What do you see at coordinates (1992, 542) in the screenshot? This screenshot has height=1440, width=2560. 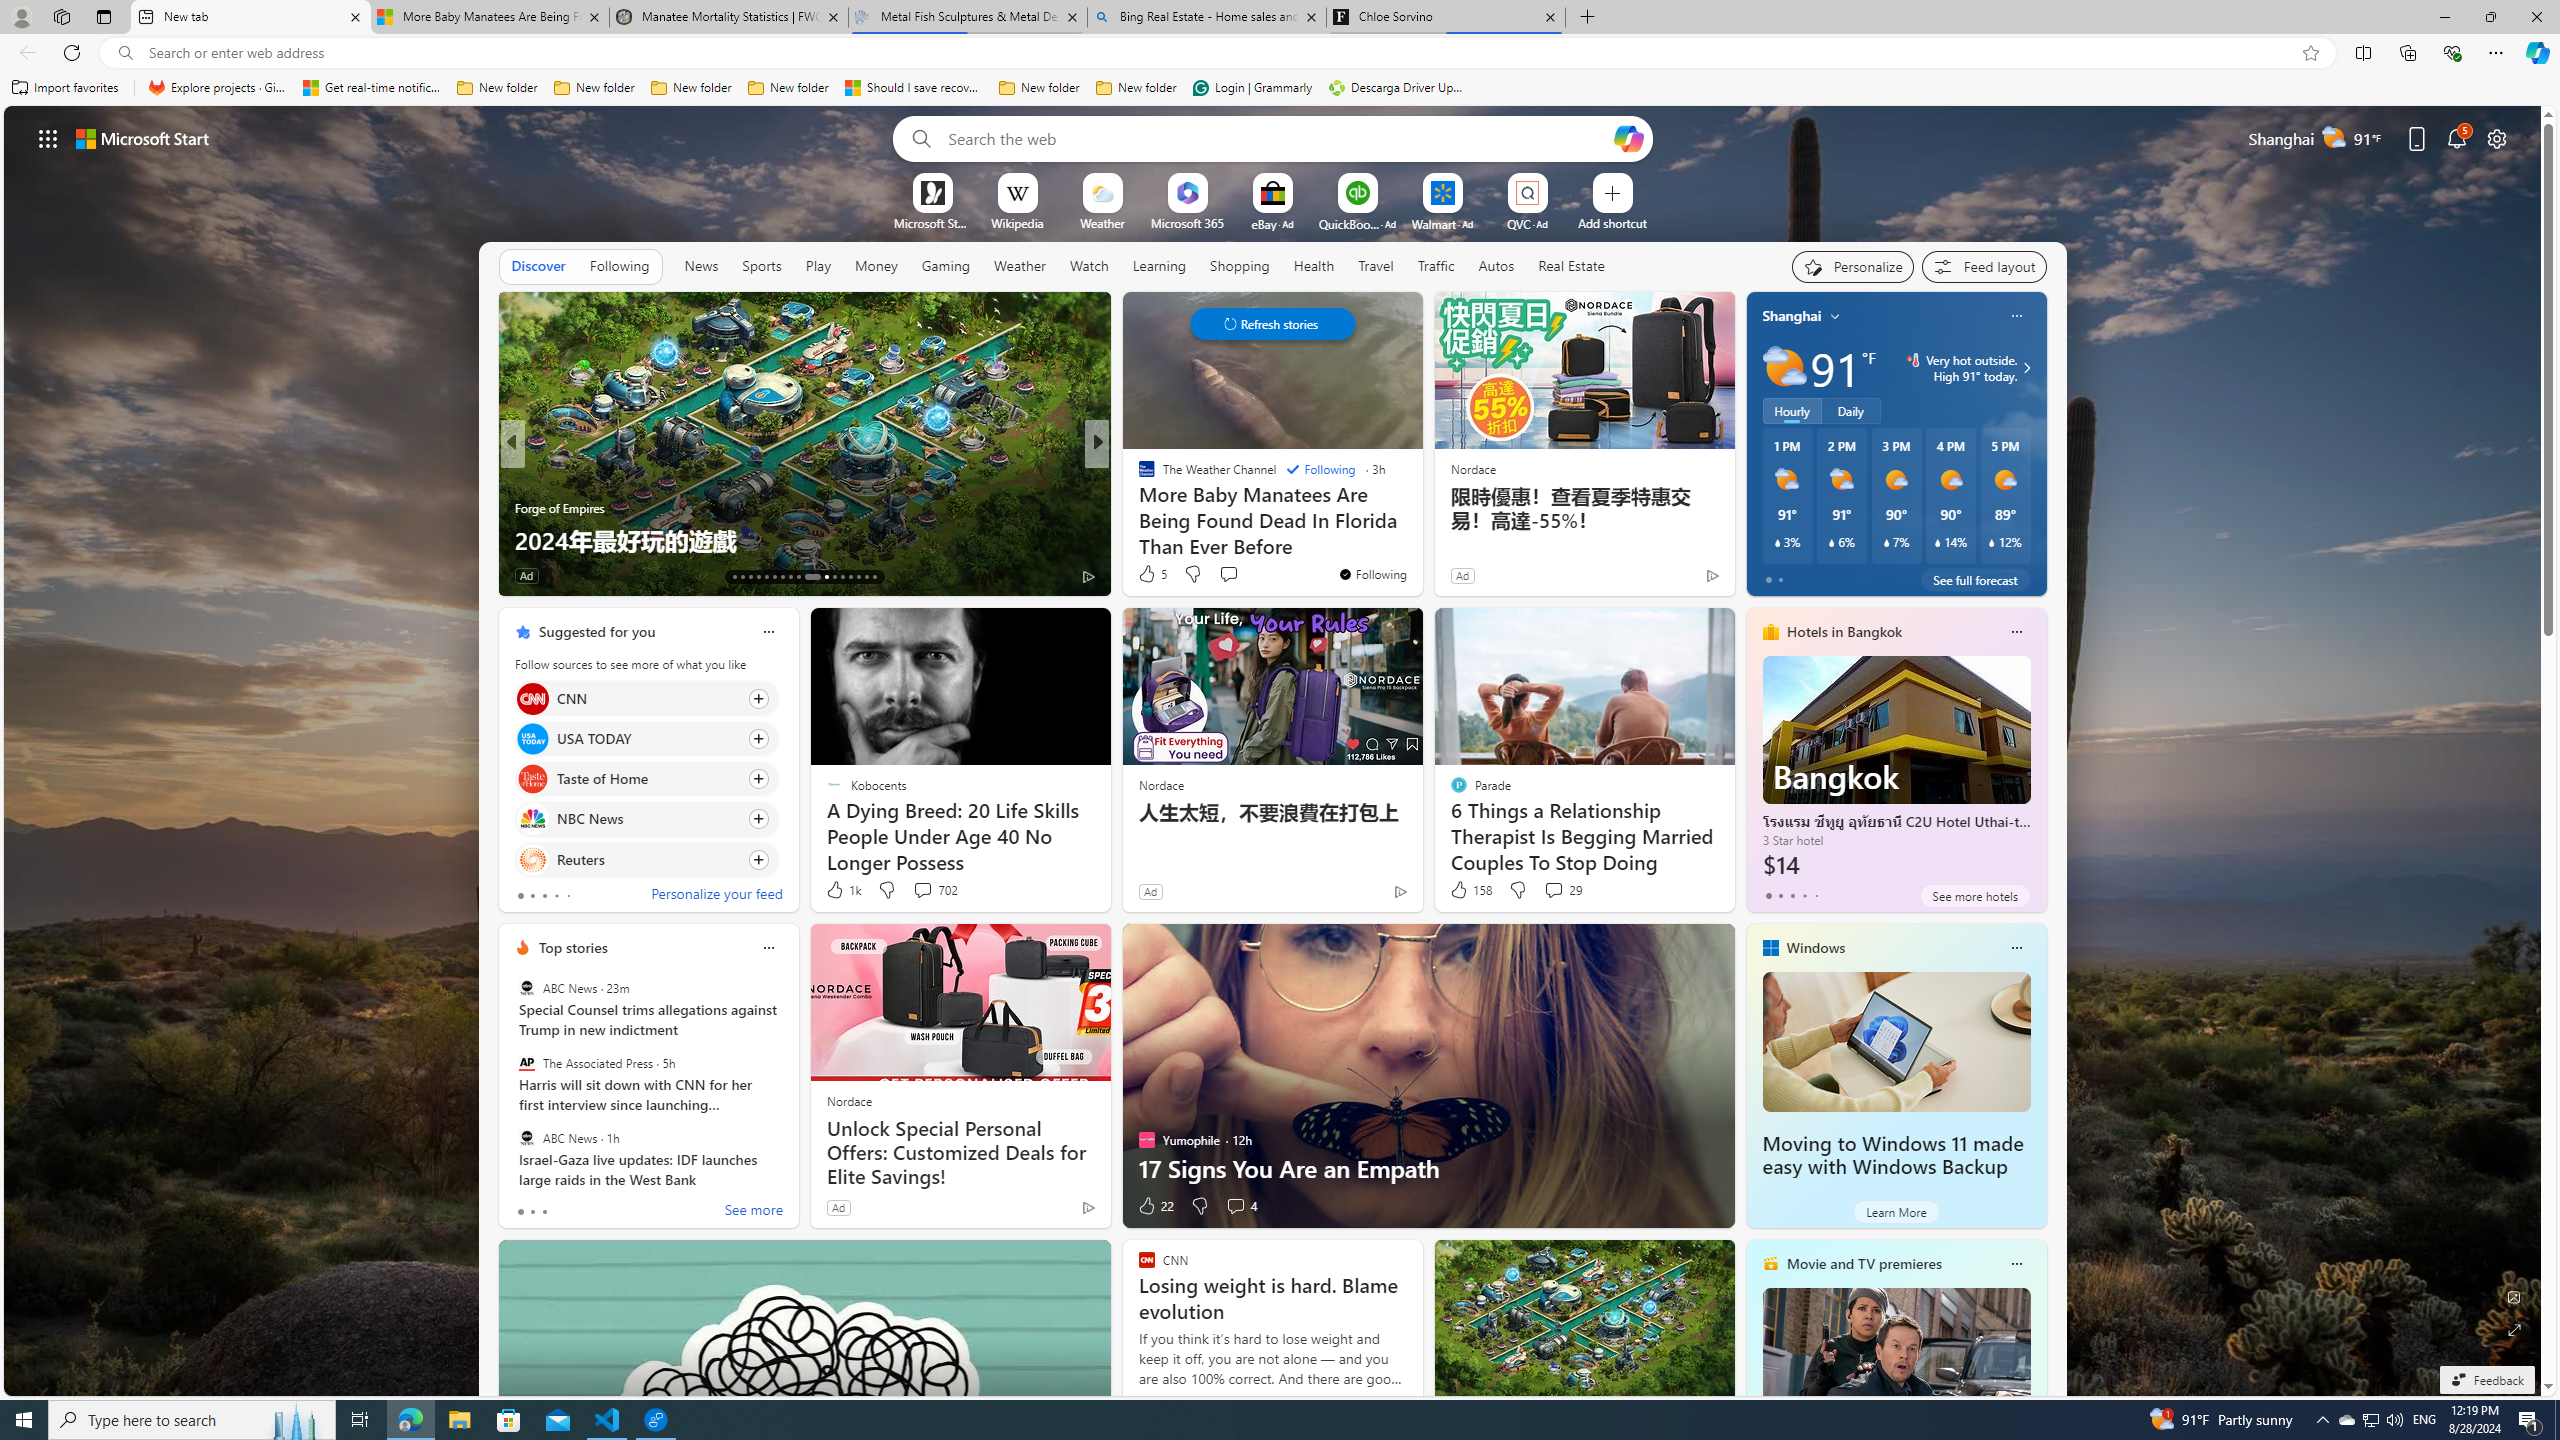 I see `Class: weather-current-precipitation-glyph` at bounding box center [1992, 542].